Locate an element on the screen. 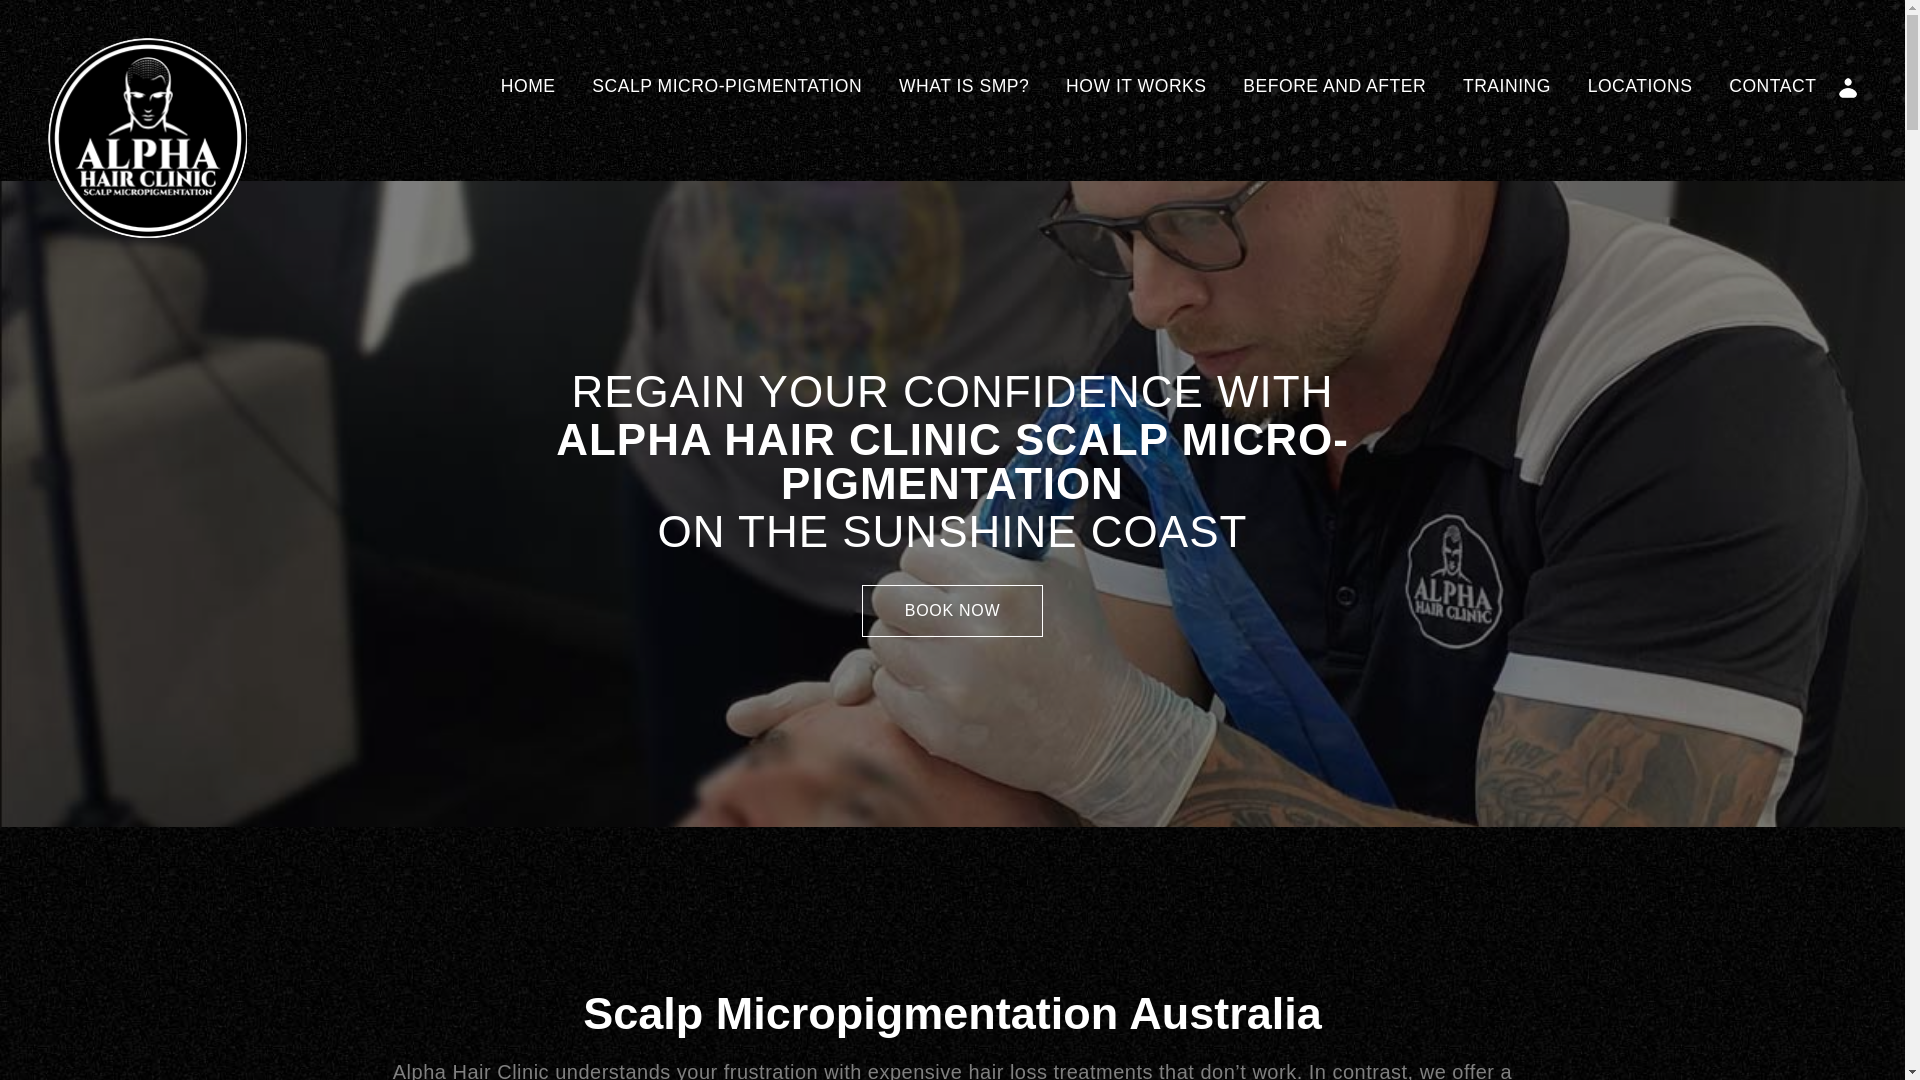 The image size is (1920, 1080). TRAINING is located at coordinates (1507, 86).